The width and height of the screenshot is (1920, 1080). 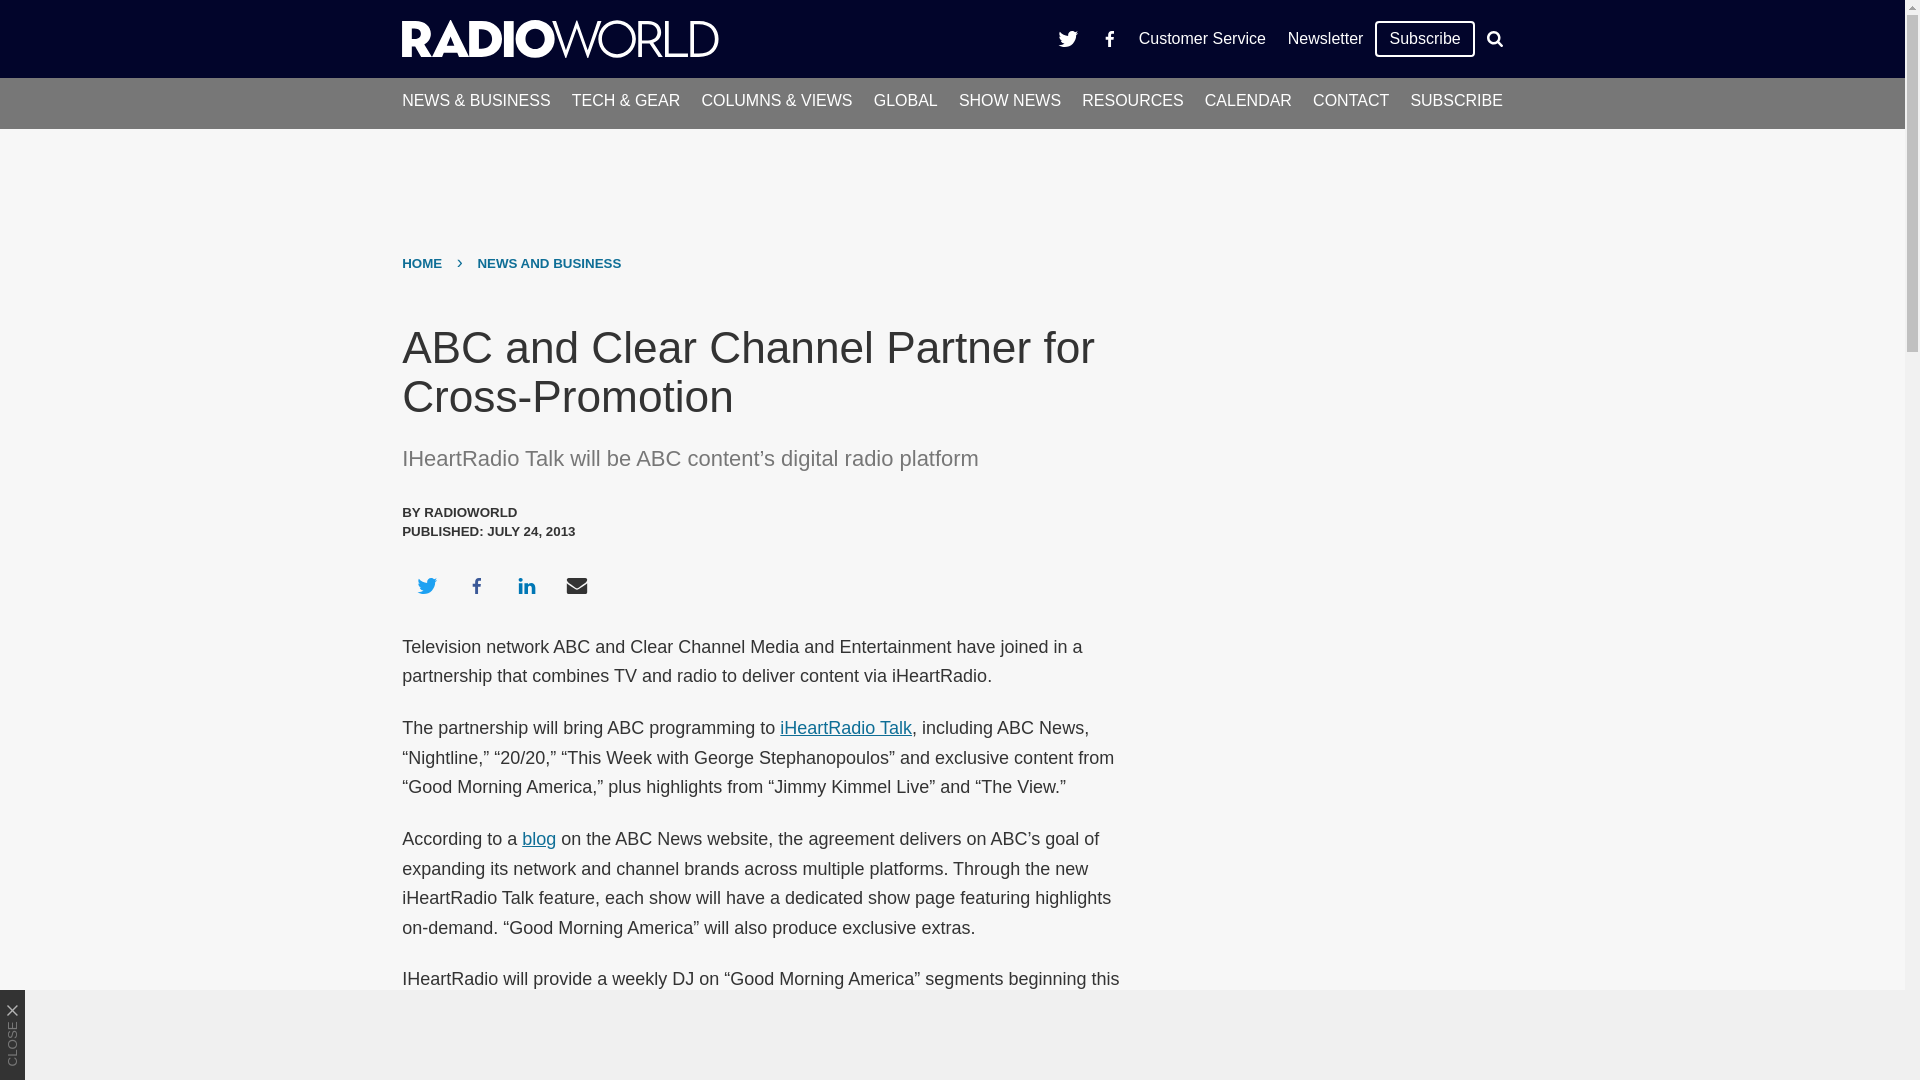 What do you see at coordinates (1202, 38) in the screenshot?
I see `Customer Service` at bounding box center [1202, 38].